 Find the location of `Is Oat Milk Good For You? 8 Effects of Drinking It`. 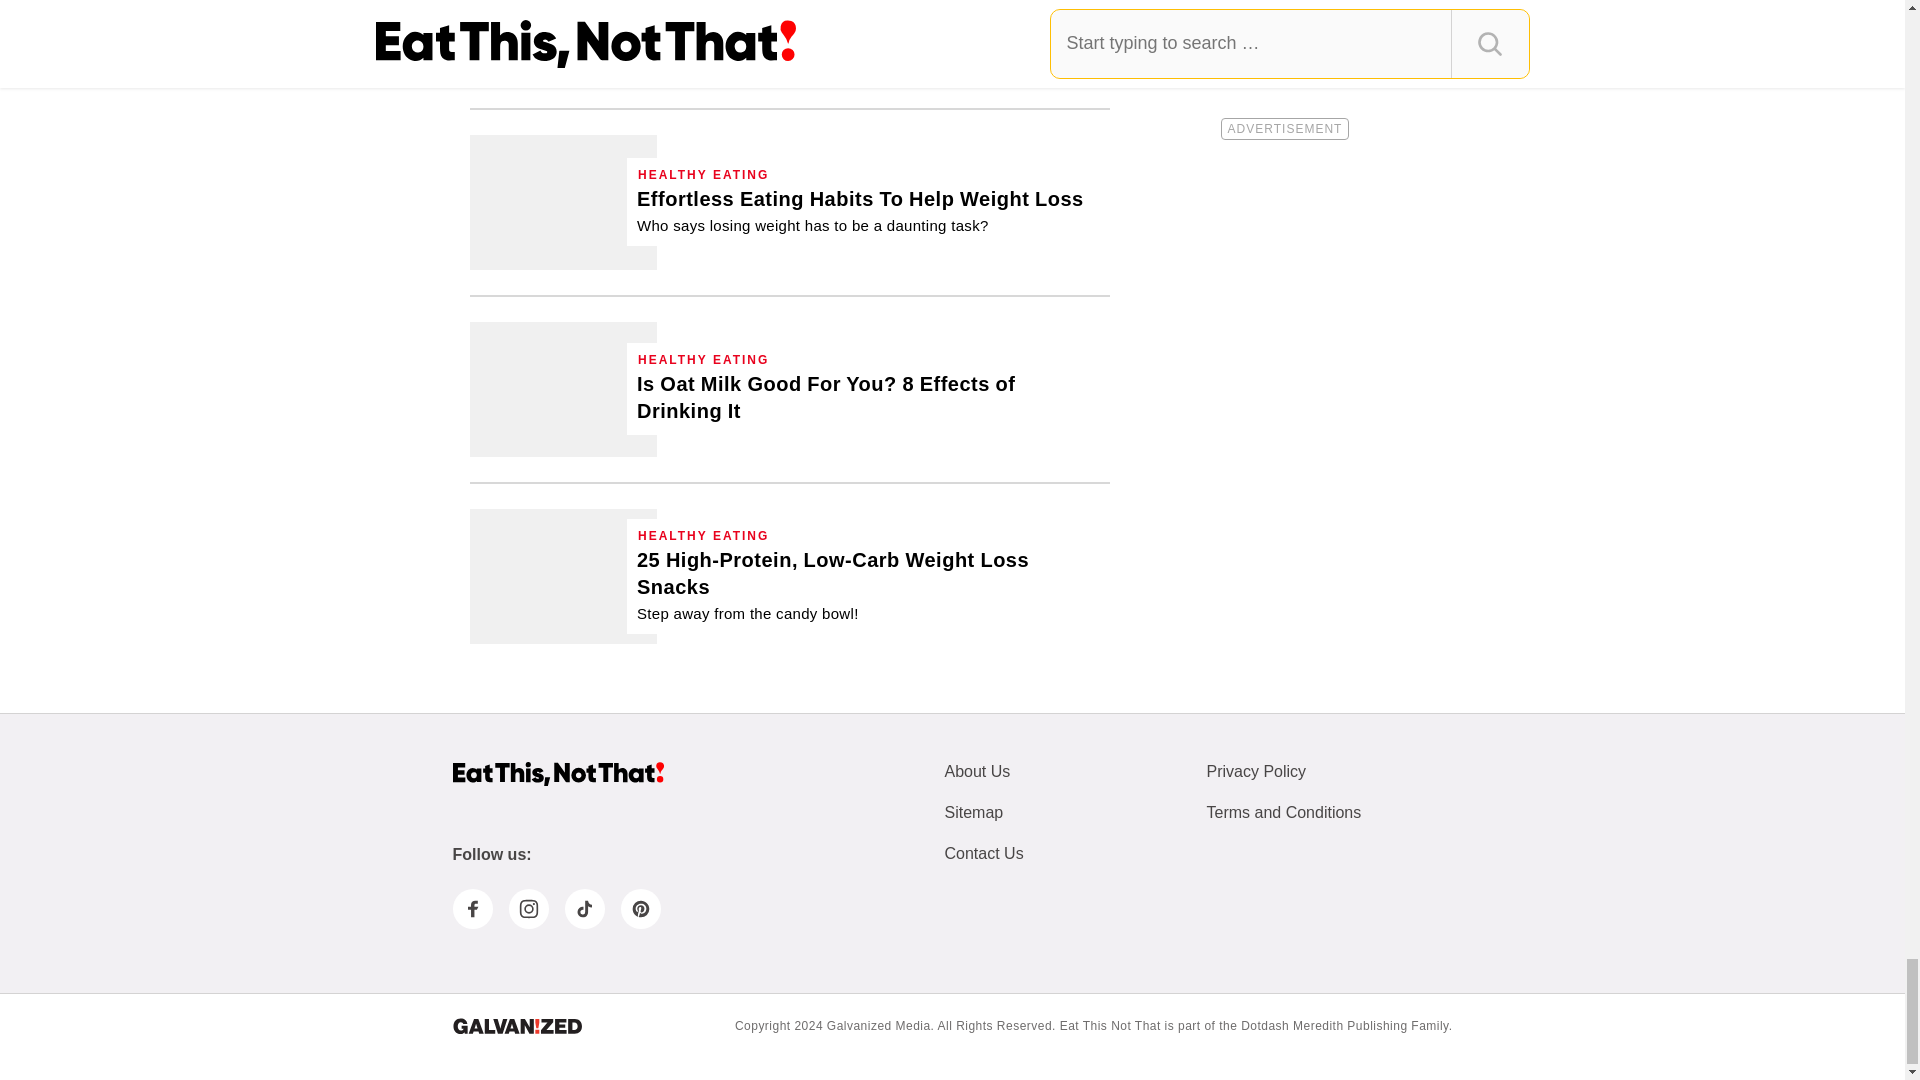

Is Oat Milk Good For You? 8 Effects of Drinking It is located at coordinates (563, 388).